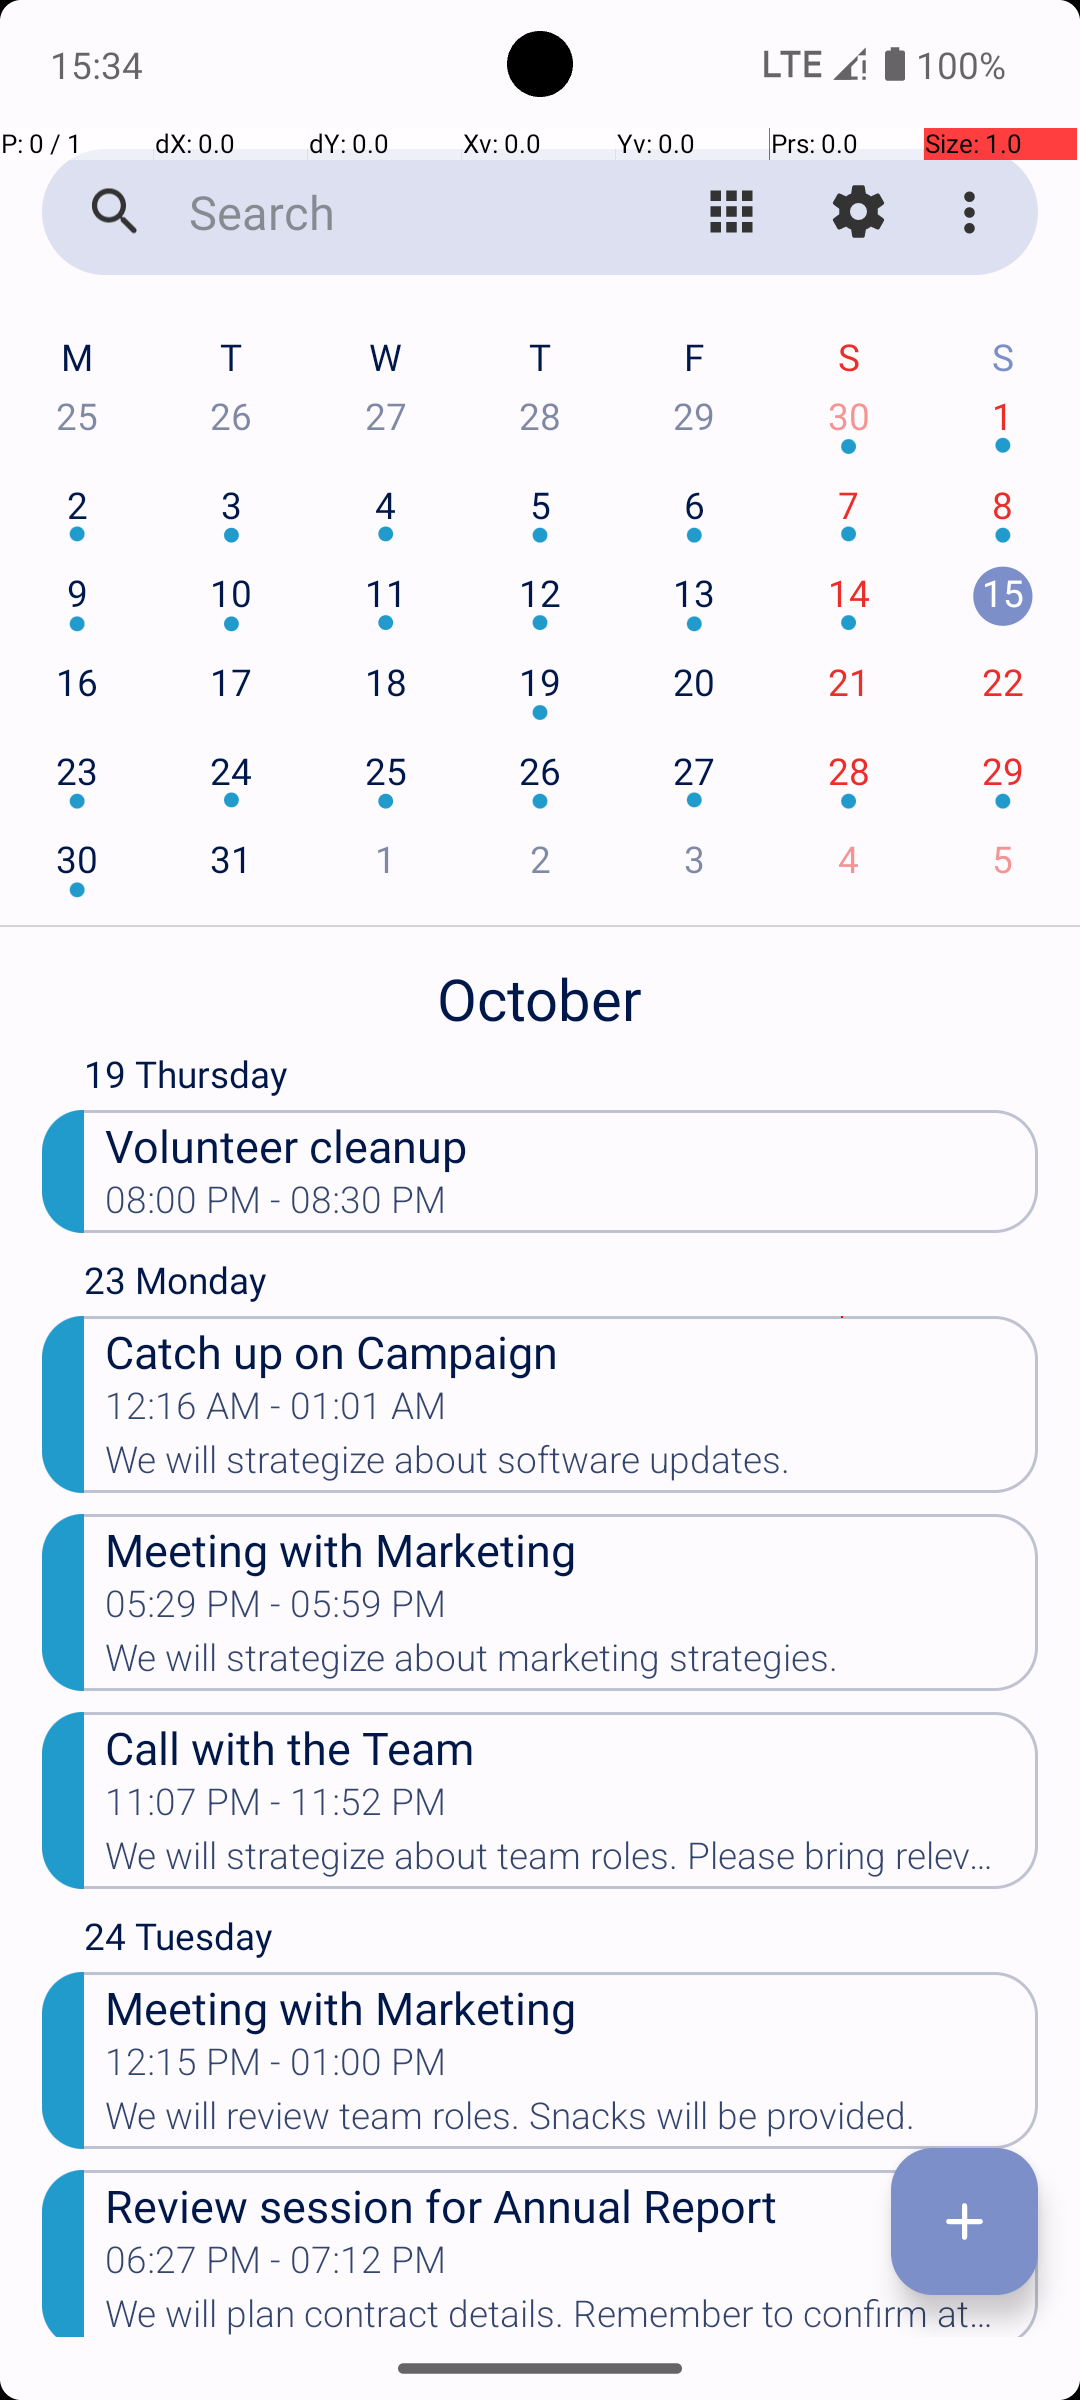 The image size is (1080, 2400). What do you see at coordinates (561, 1940) in the screenshot?
I see `24 Tuesday` at bounding box center [561, 1940].